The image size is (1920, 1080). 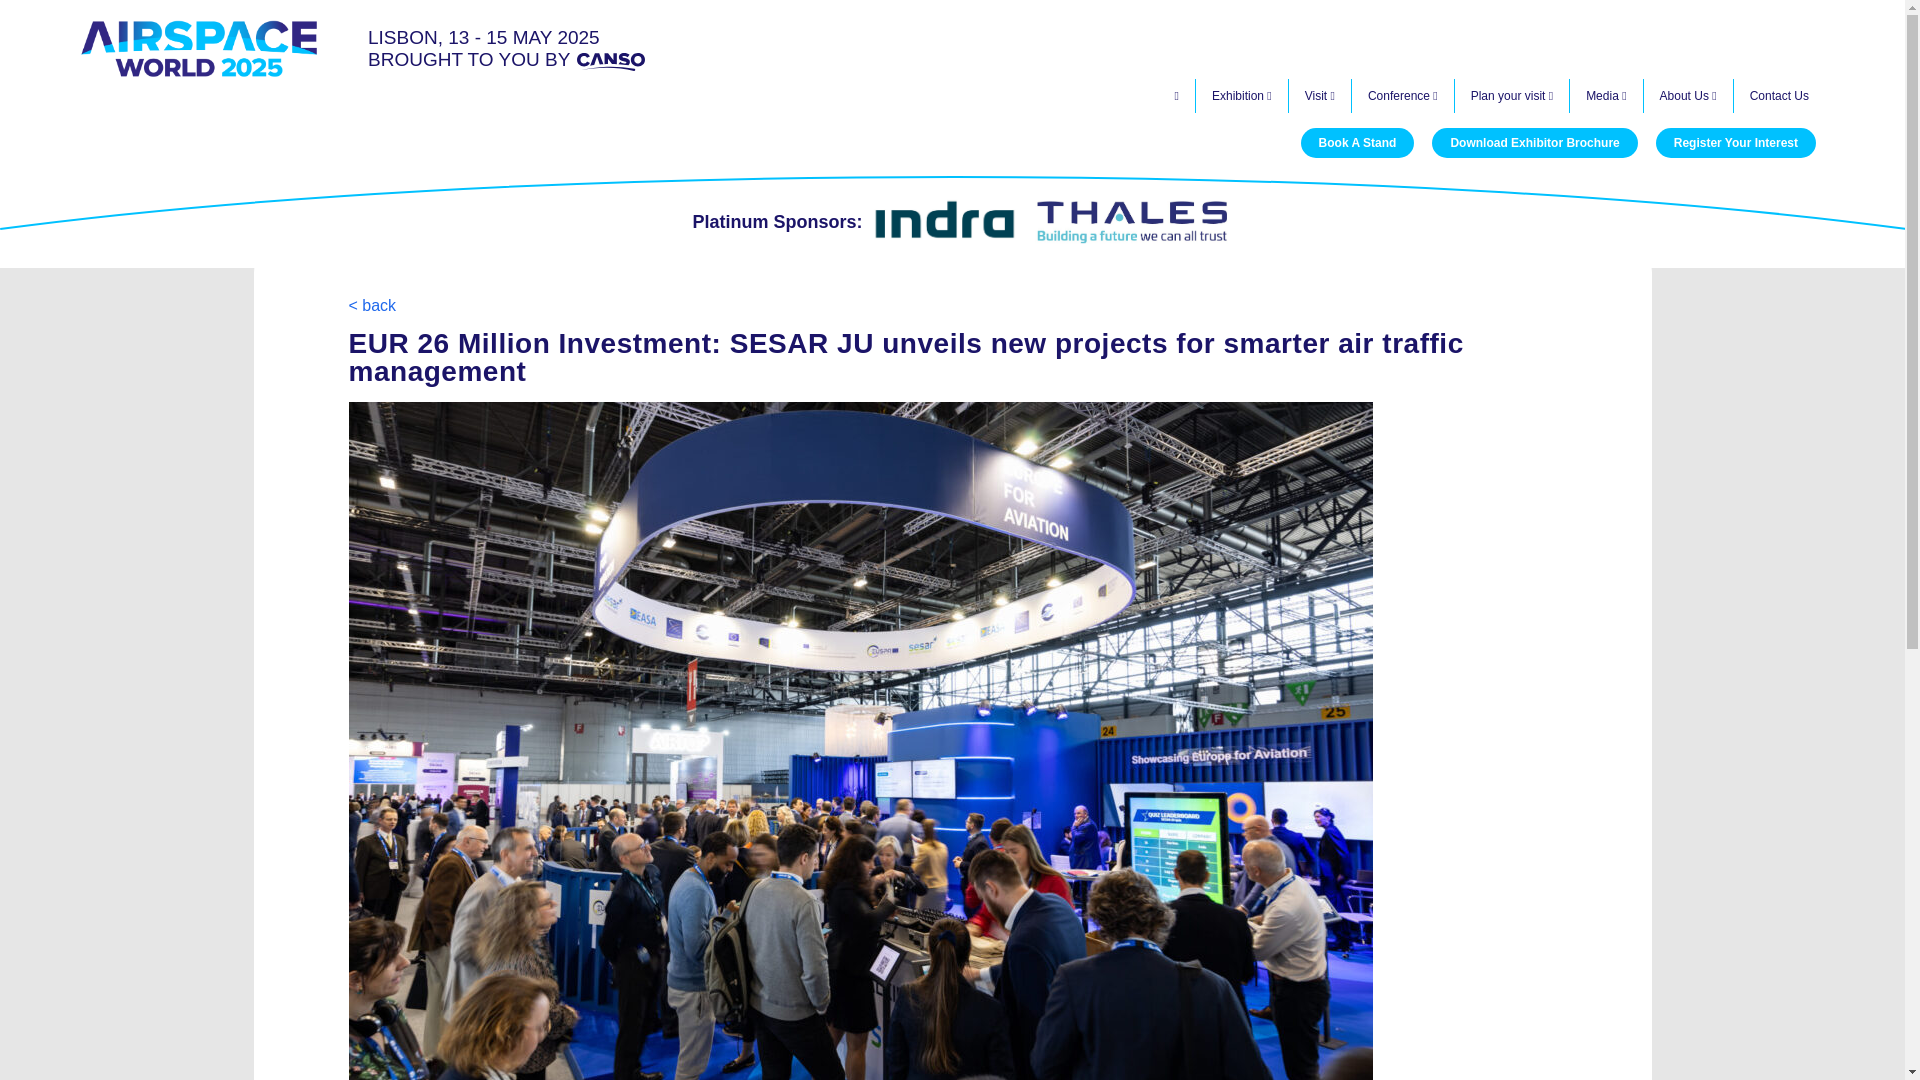 I want to click on Book A Stand, so click(x=1358, y=142).